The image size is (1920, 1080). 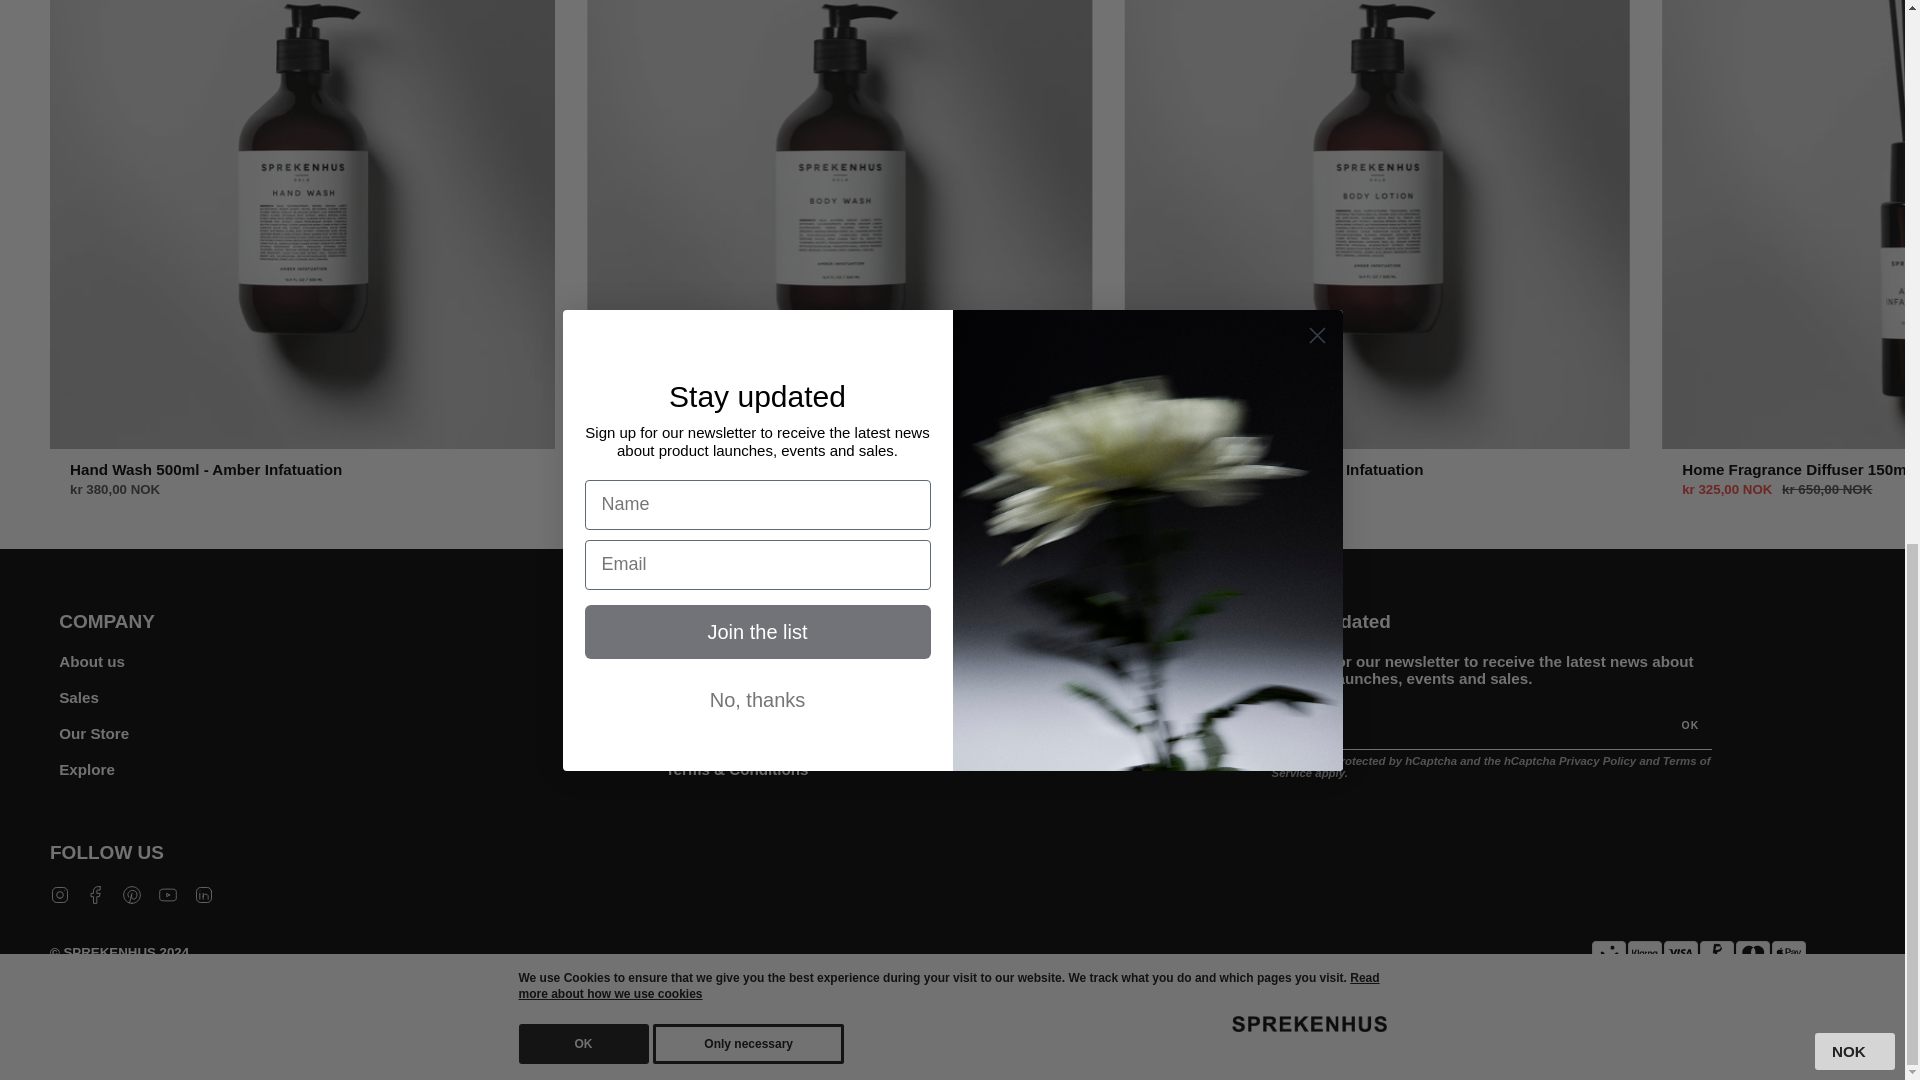 I want to click on SPREKENHUS on Facebook, so click(x=96, y=892).